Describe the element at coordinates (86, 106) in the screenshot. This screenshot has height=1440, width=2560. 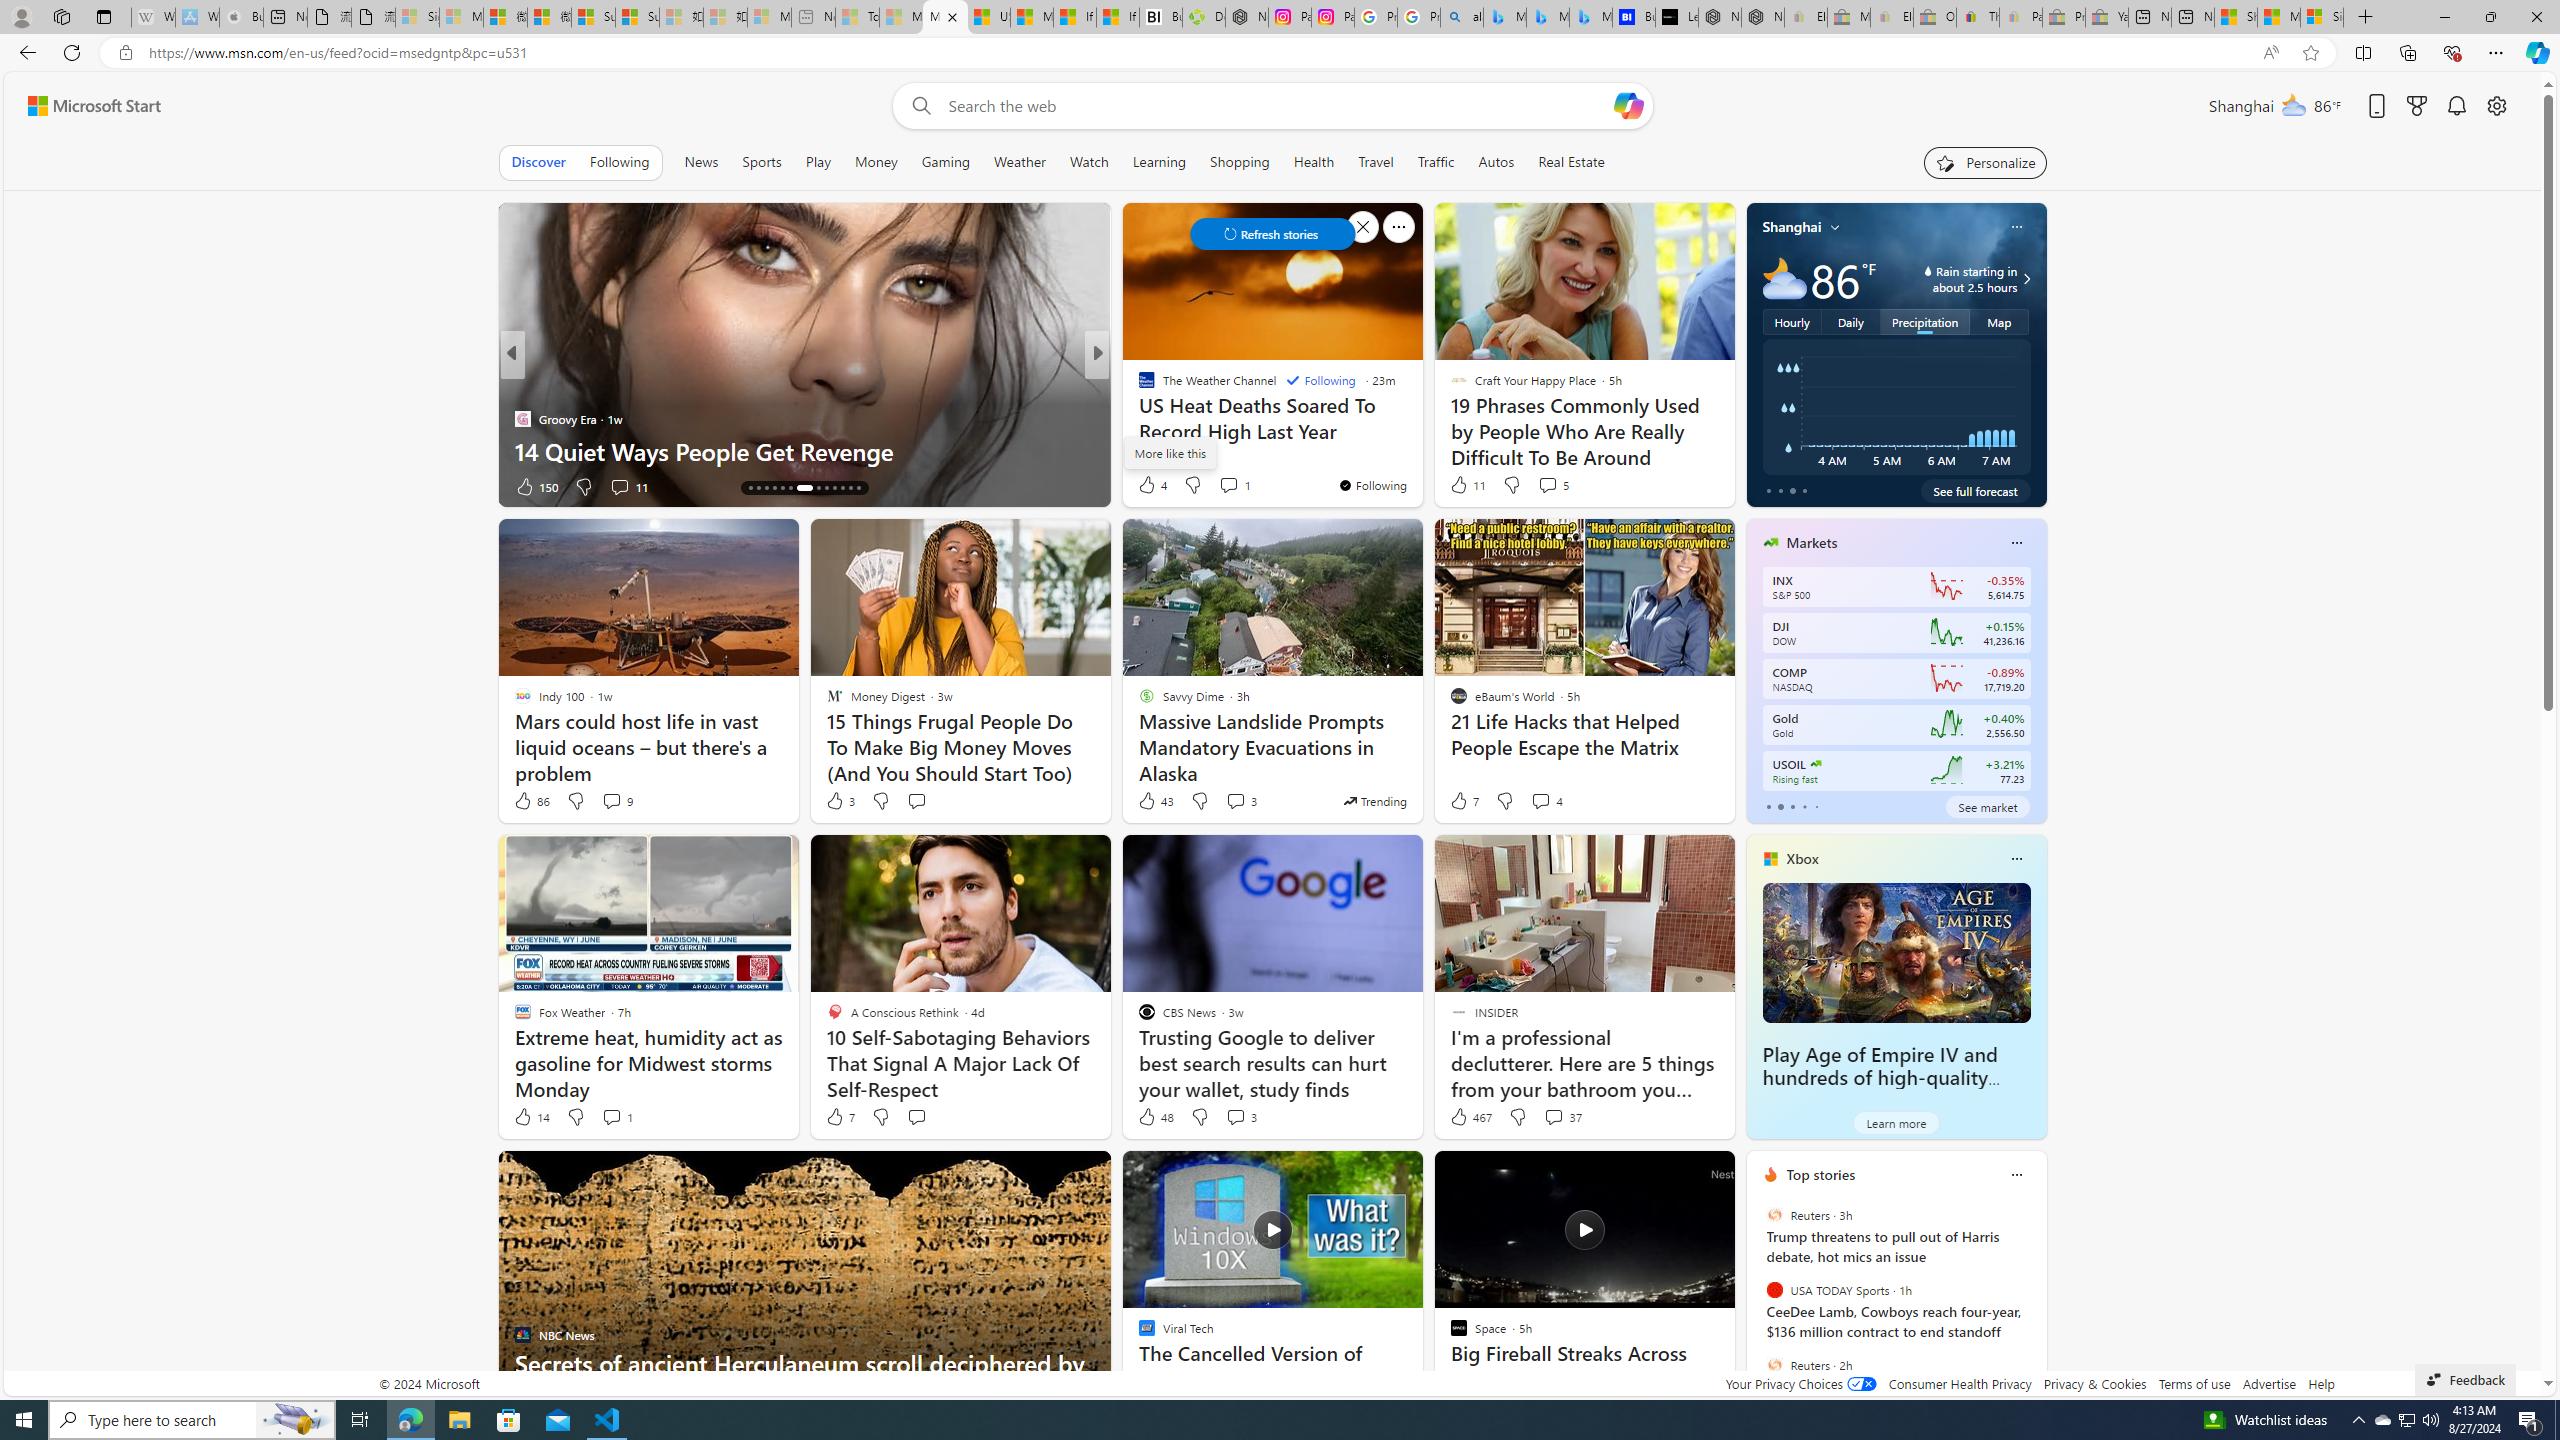
I see `Skip to content` at that location.